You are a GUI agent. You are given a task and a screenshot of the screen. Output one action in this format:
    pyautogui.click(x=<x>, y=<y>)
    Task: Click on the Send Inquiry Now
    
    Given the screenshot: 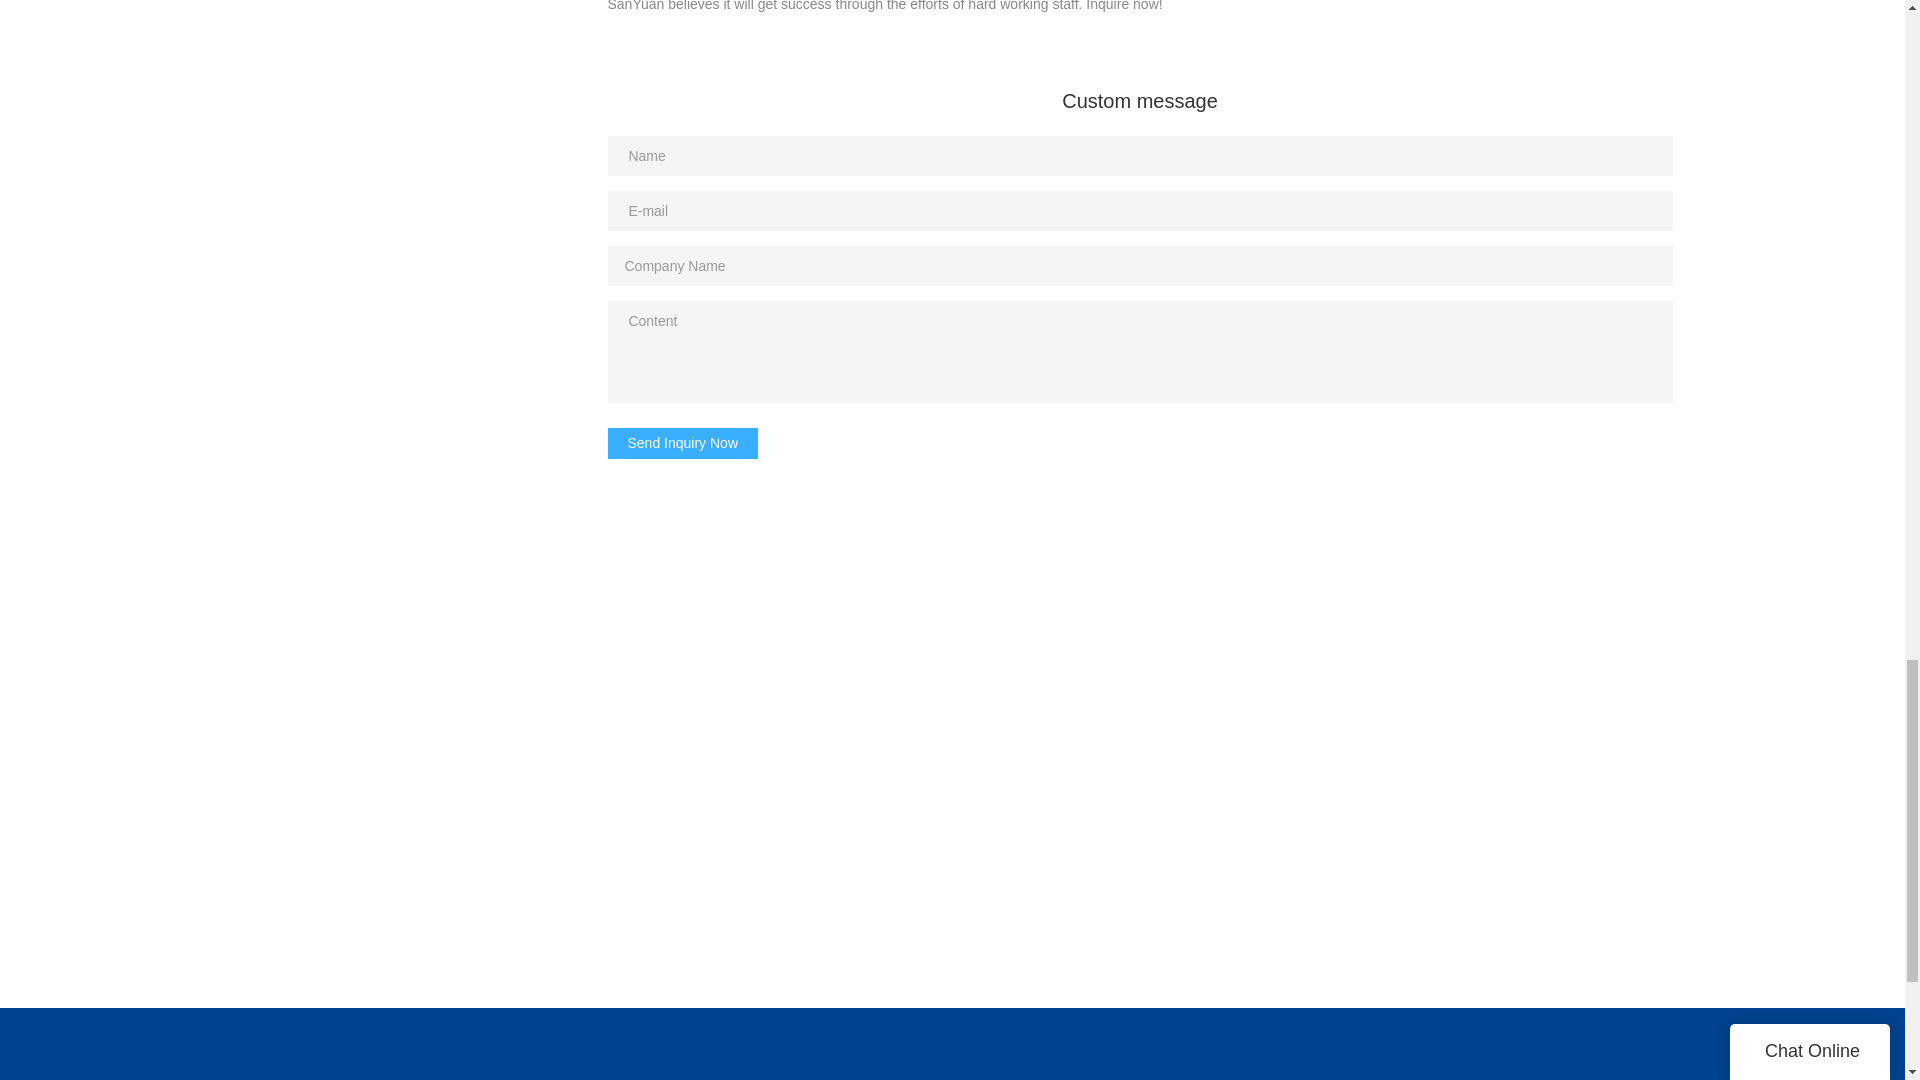 What is the action you would take?
    pyautogui.click(x=683, y=444)
    